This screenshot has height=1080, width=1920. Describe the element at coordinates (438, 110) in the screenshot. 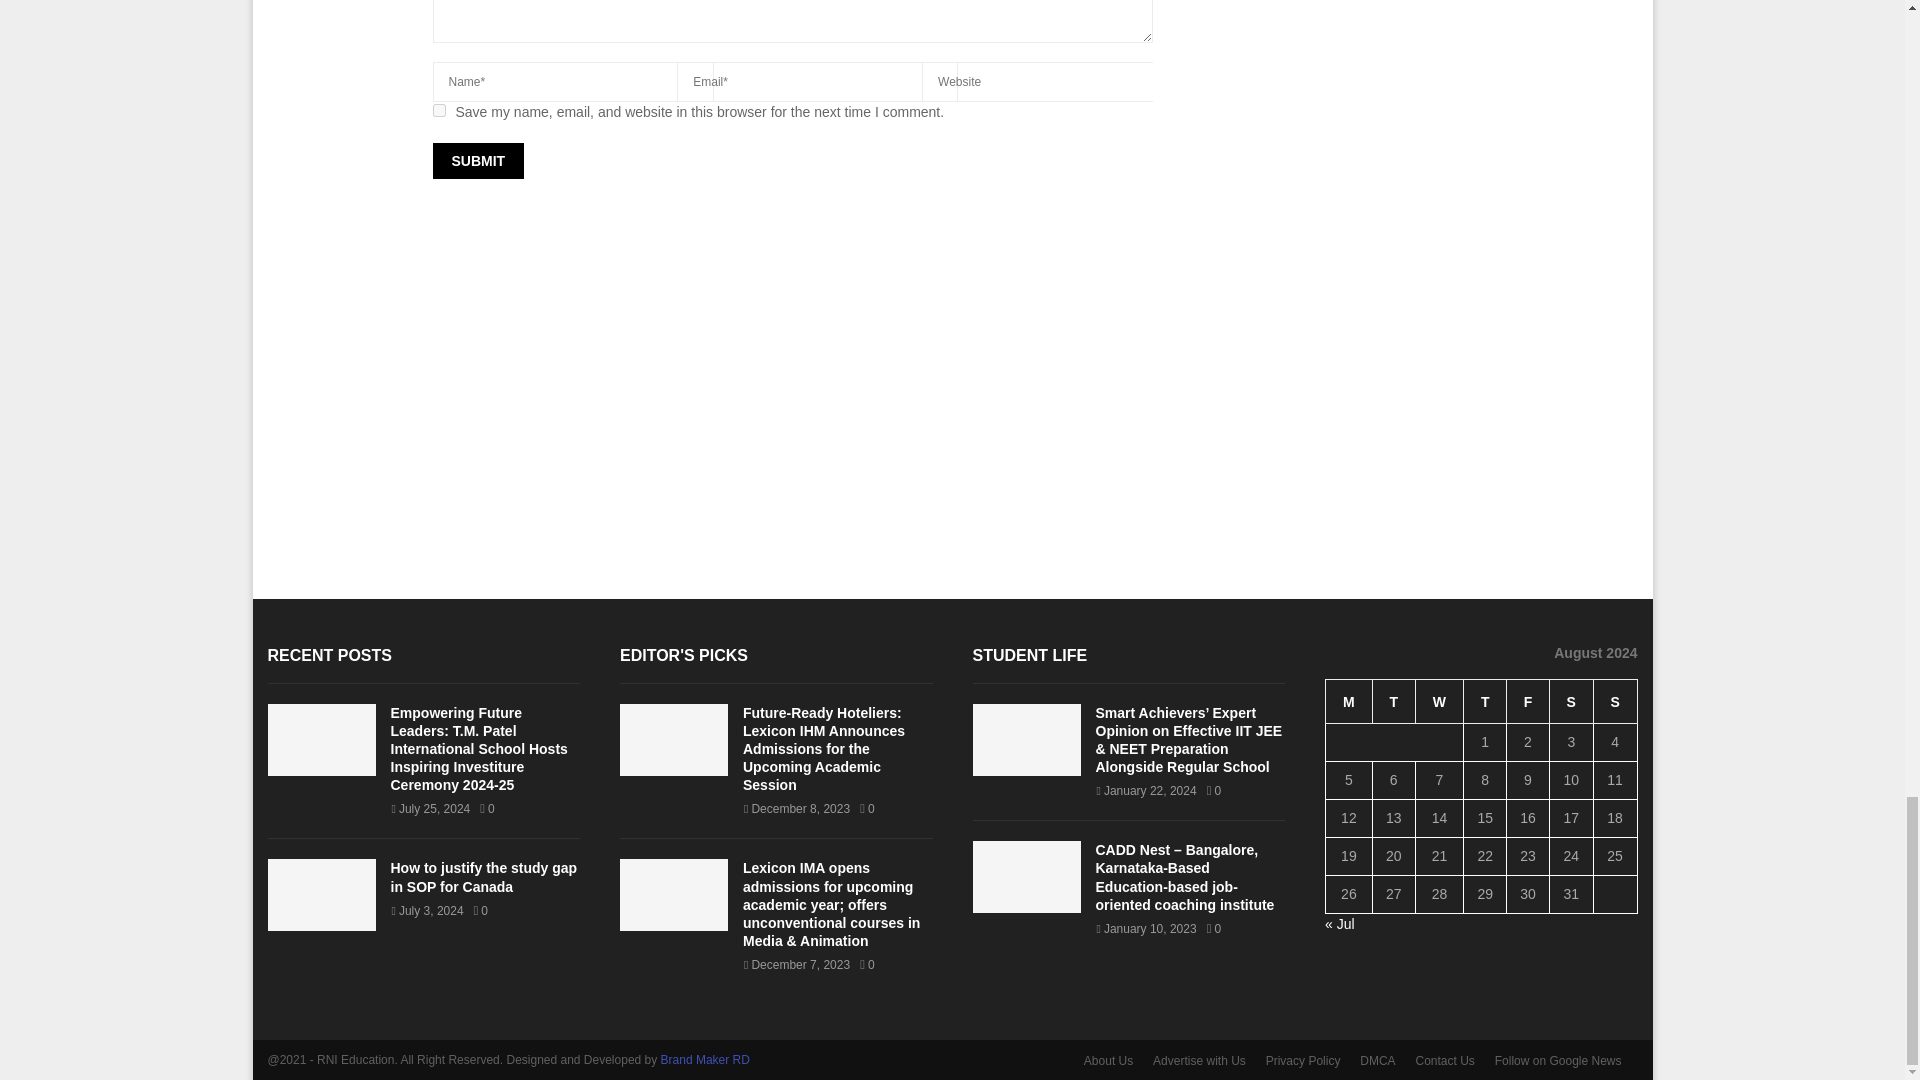

I see `yes` at that location.